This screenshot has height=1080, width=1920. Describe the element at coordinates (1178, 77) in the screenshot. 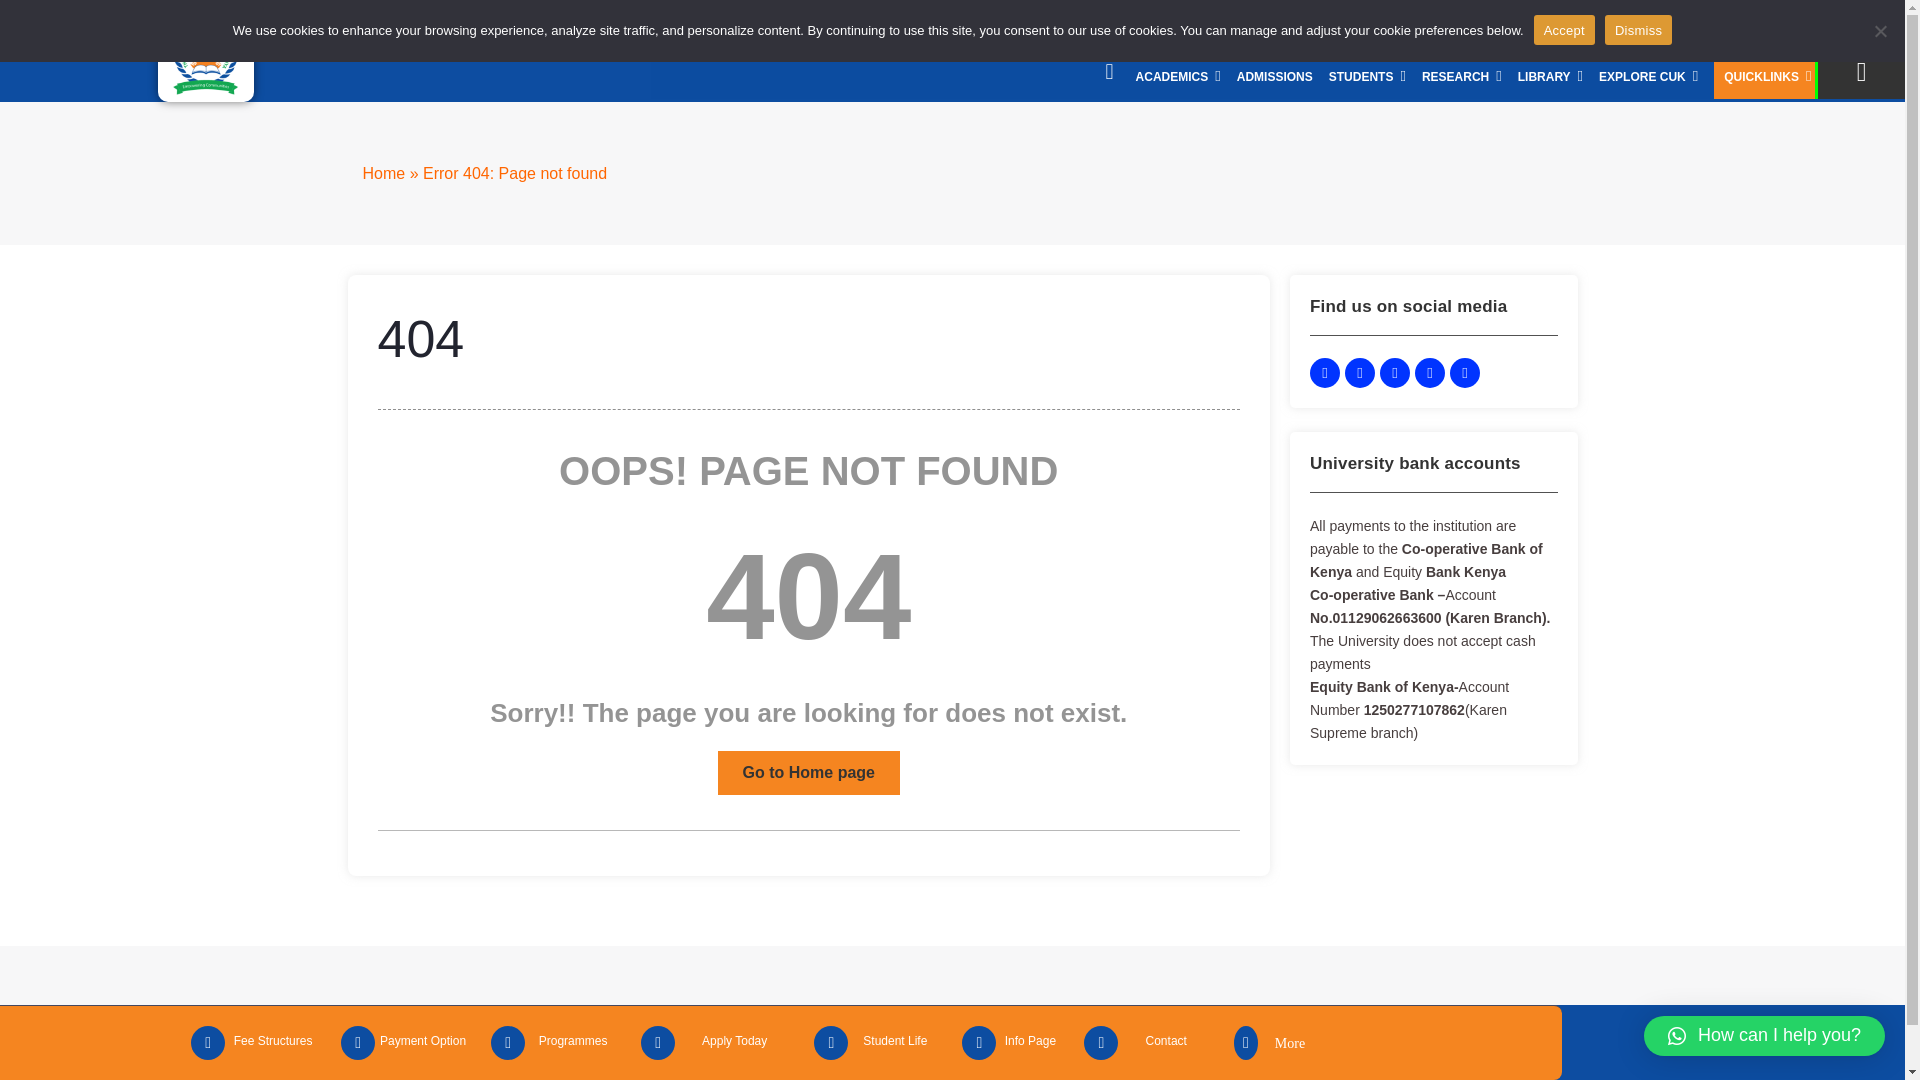

I see `ACADEMICS` at that location.